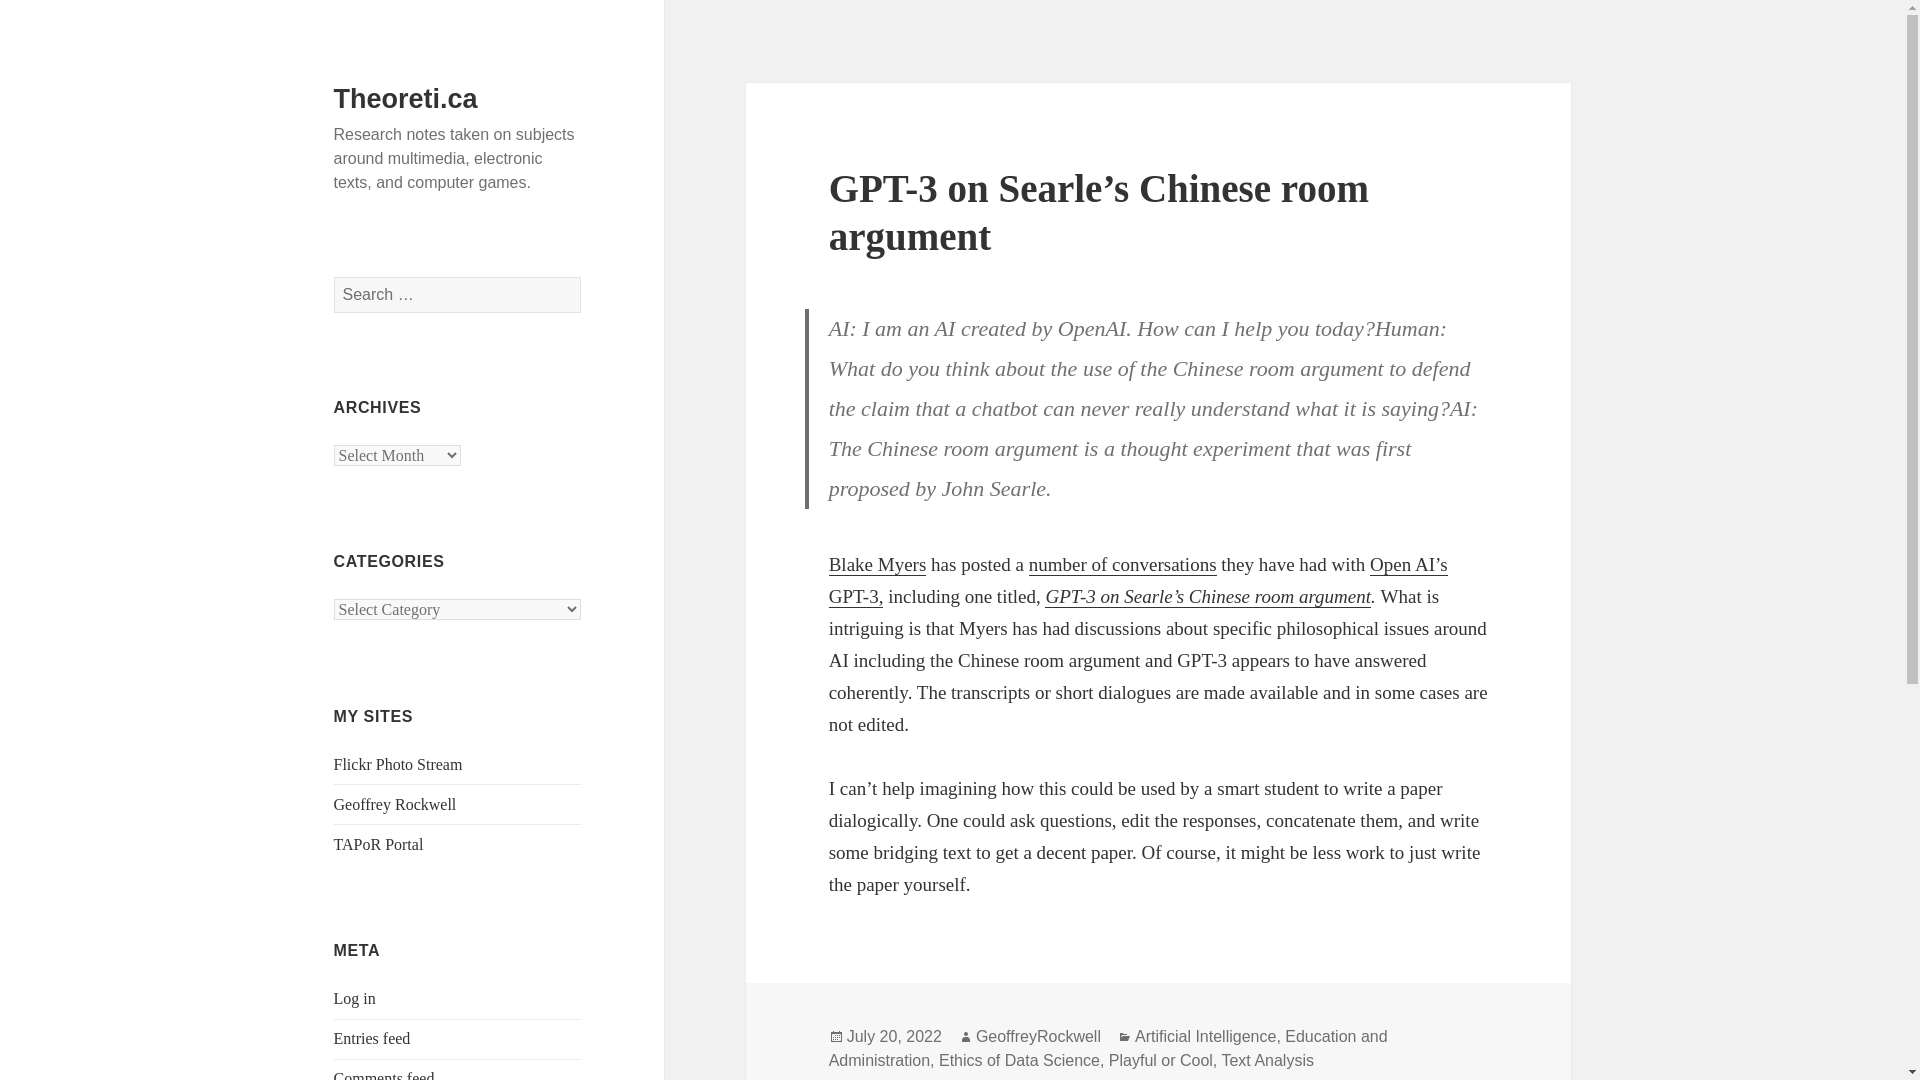  What do you see at coordinates (355, 998) in the screenshot?
I see `Log in` at bounding box center [355, 998].